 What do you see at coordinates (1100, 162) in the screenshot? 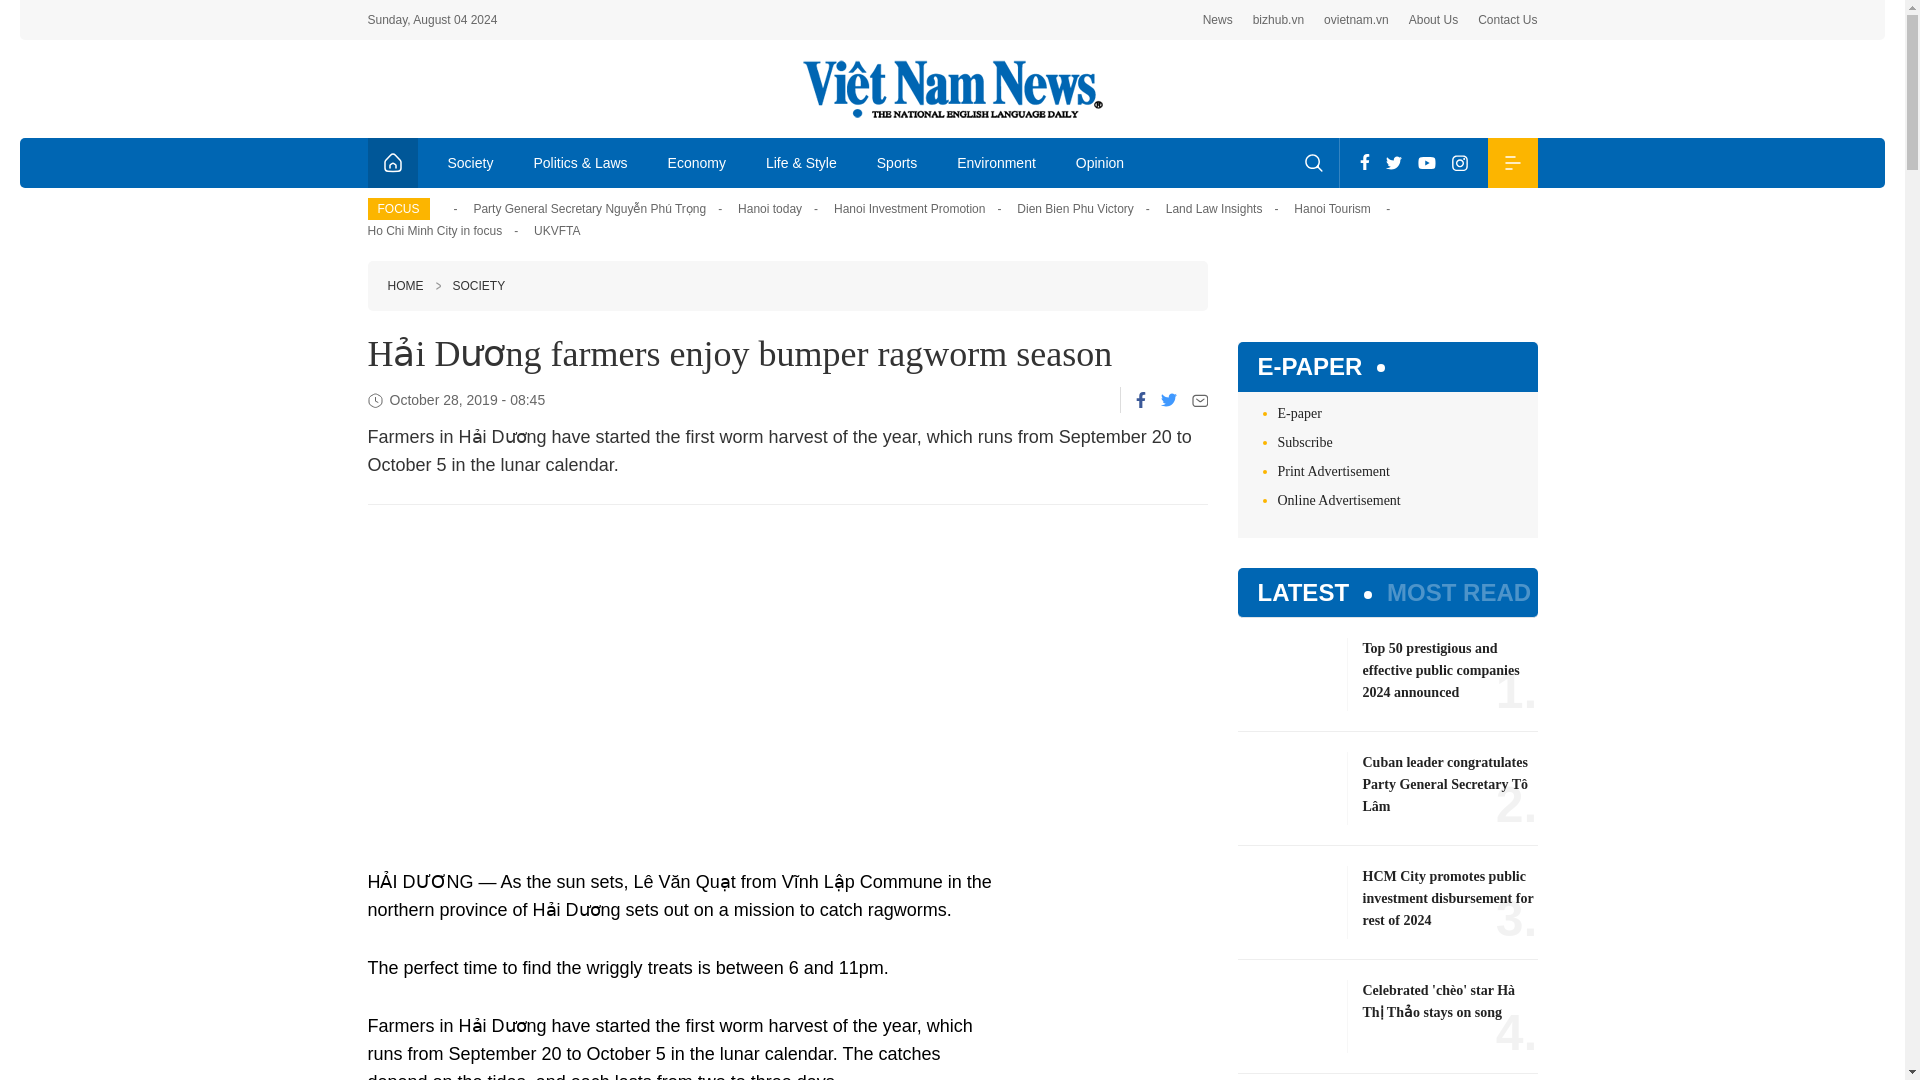
I see `Opinion` at bounding box center [1100, 162].